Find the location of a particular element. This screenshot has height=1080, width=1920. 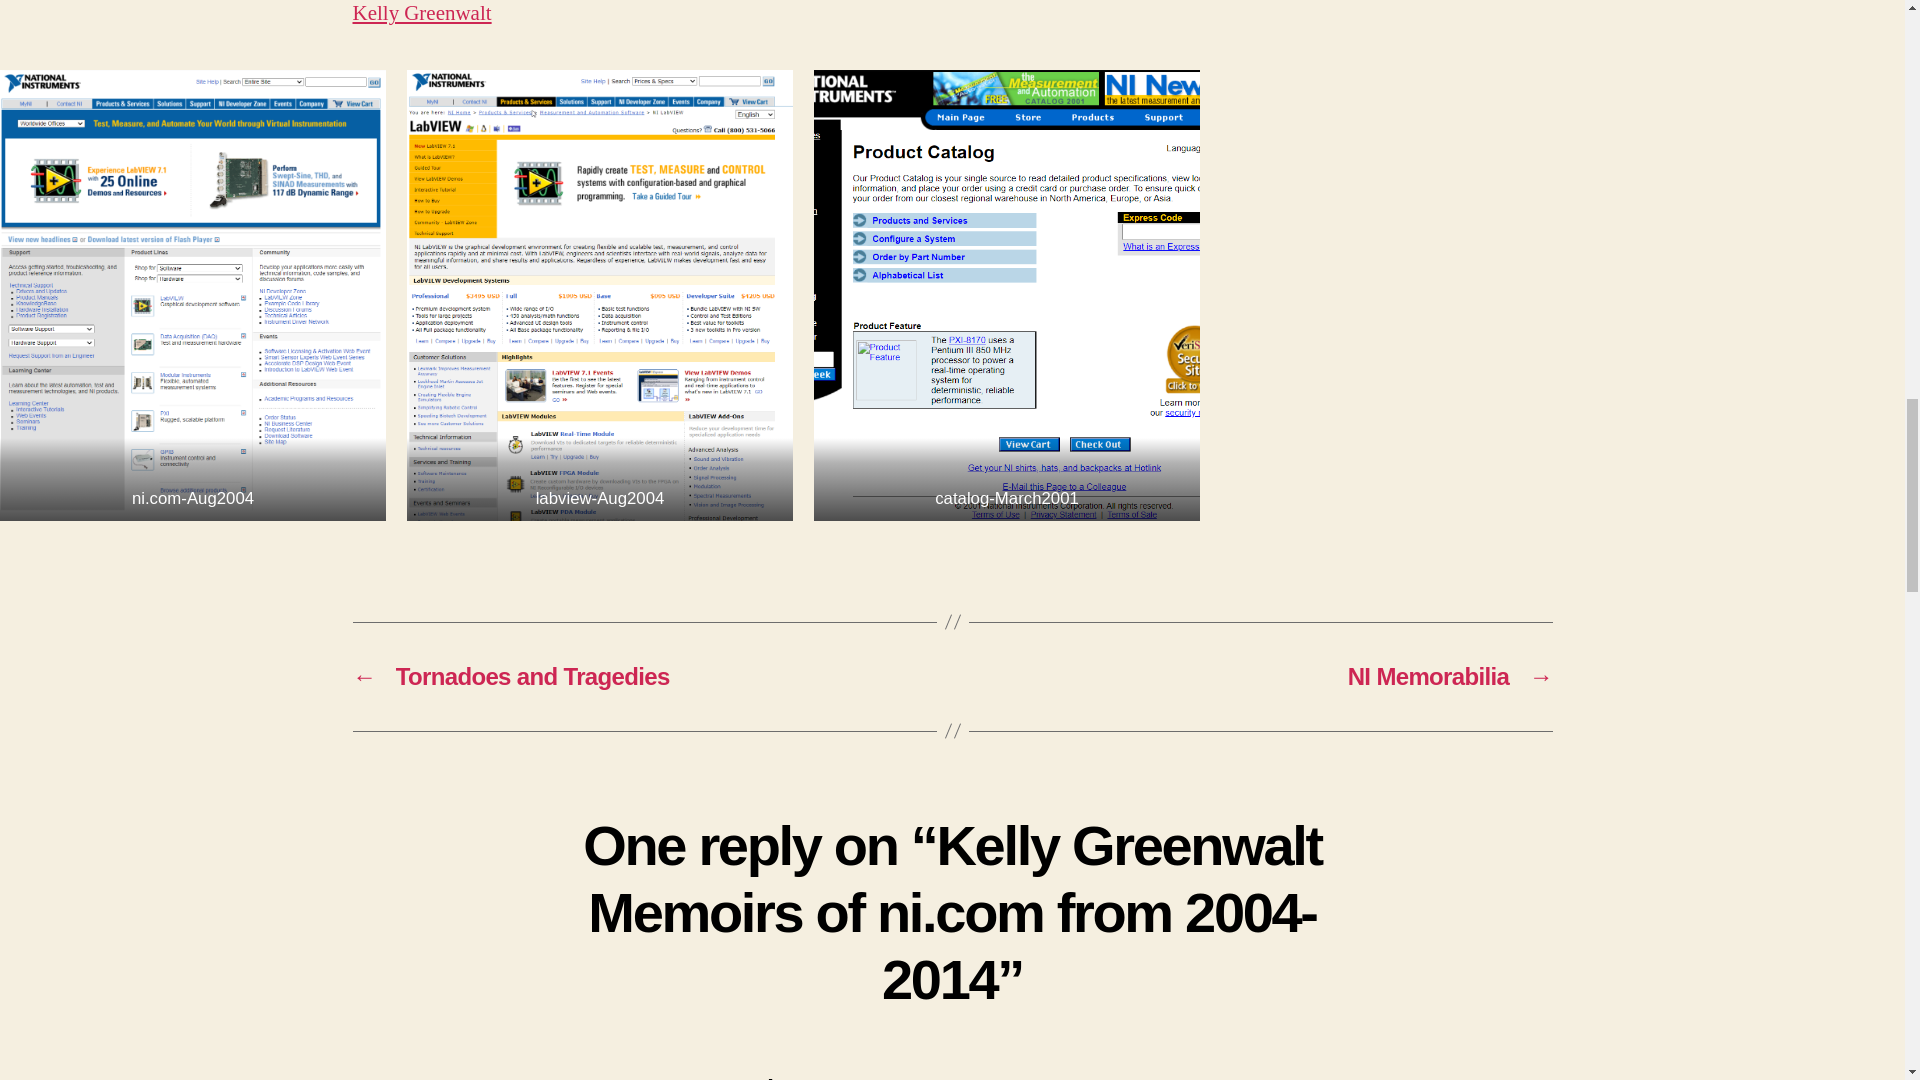

Kelly Greenwalt is located at coordinates (421, 14).